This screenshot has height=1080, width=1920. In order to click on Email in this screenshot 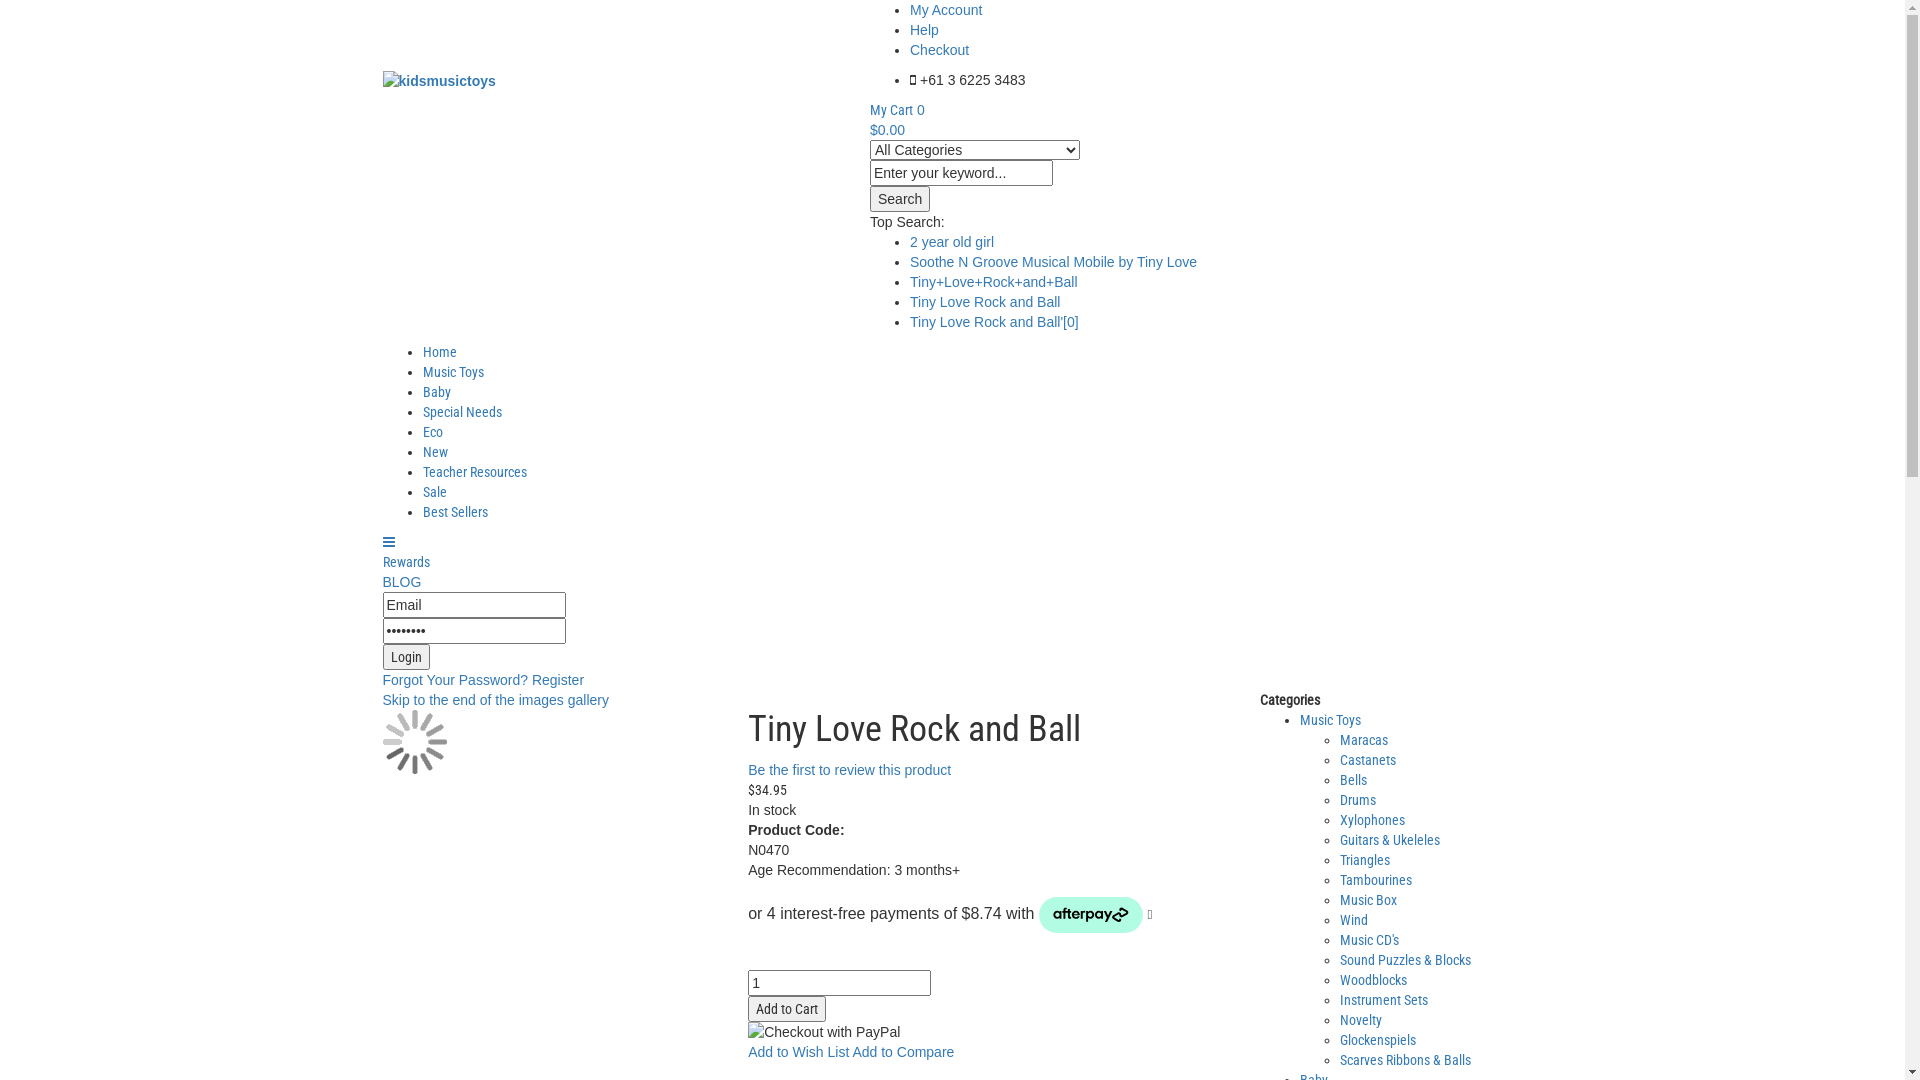, I will do `click(474, 605)`.